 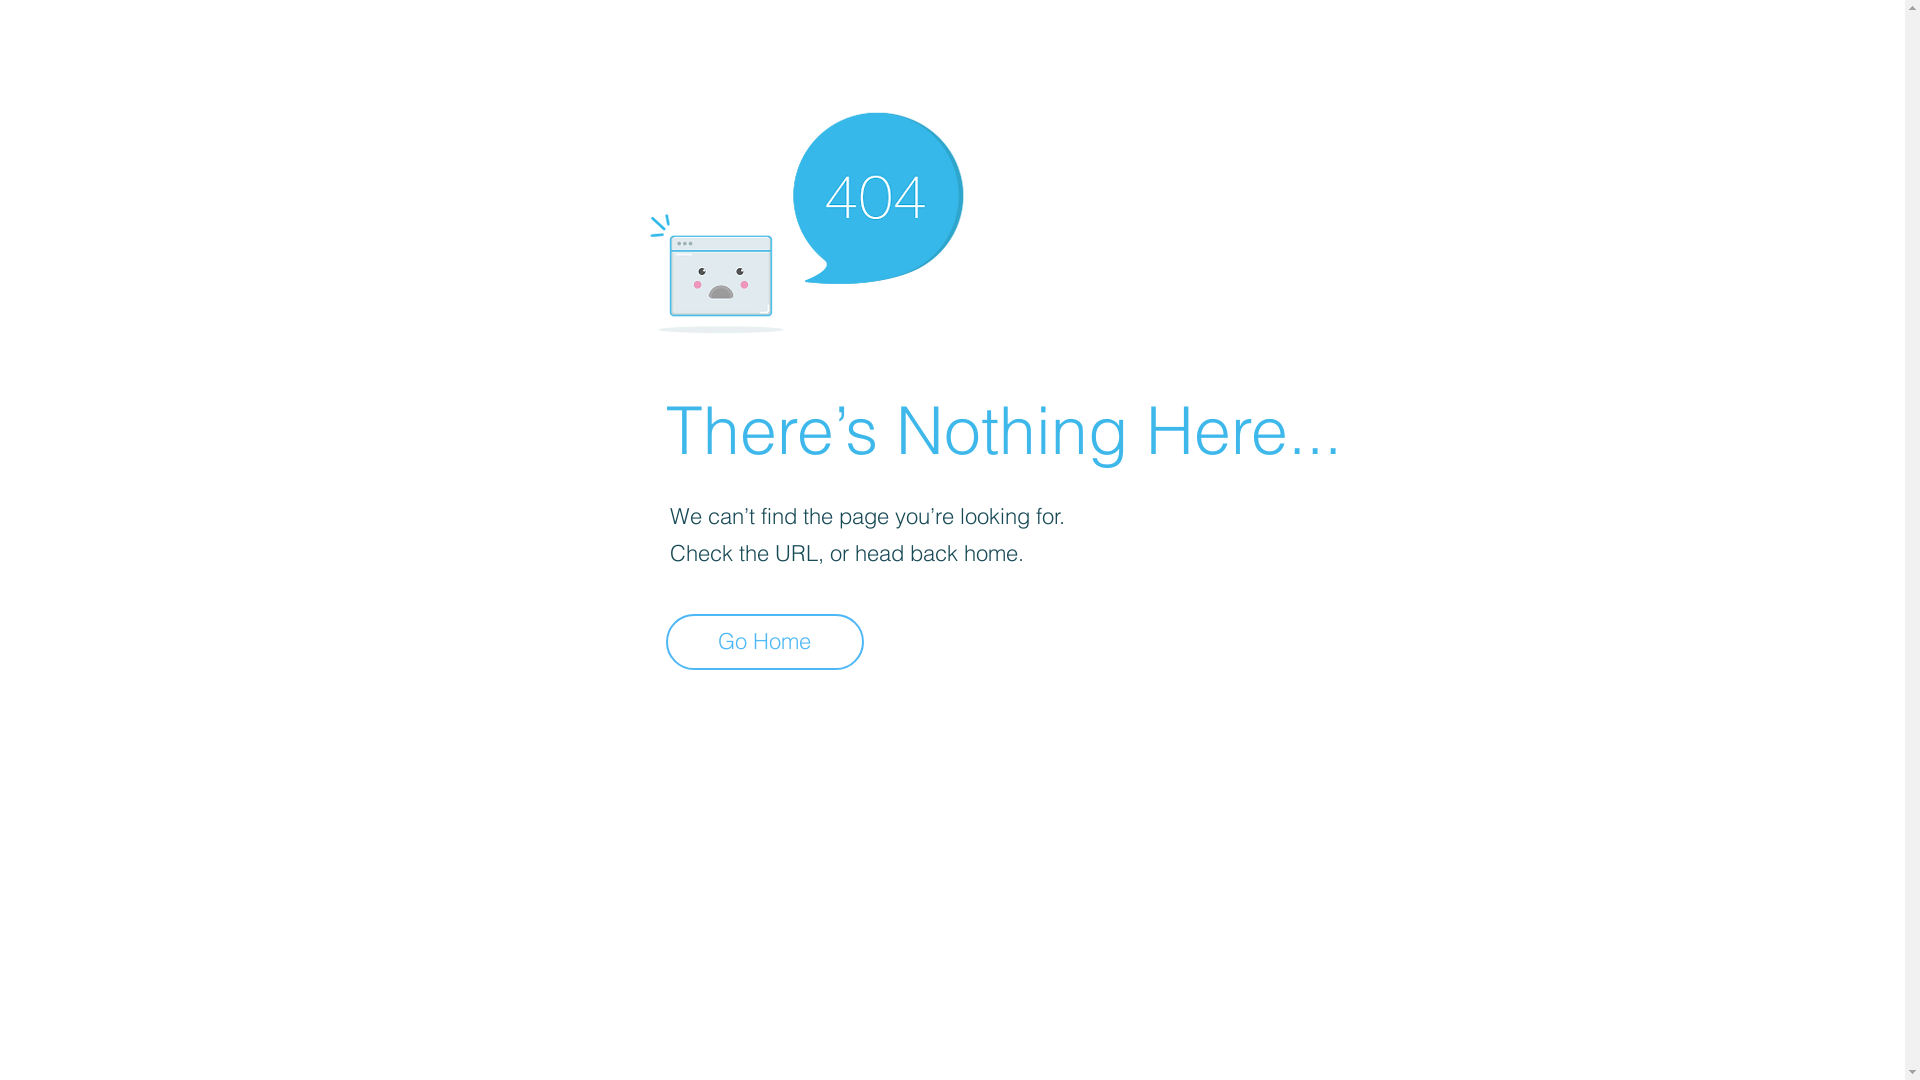 What do you see at coordinates (765, 642) in the screenshot?
I see `Go Home` at bounding box center [765, 642].